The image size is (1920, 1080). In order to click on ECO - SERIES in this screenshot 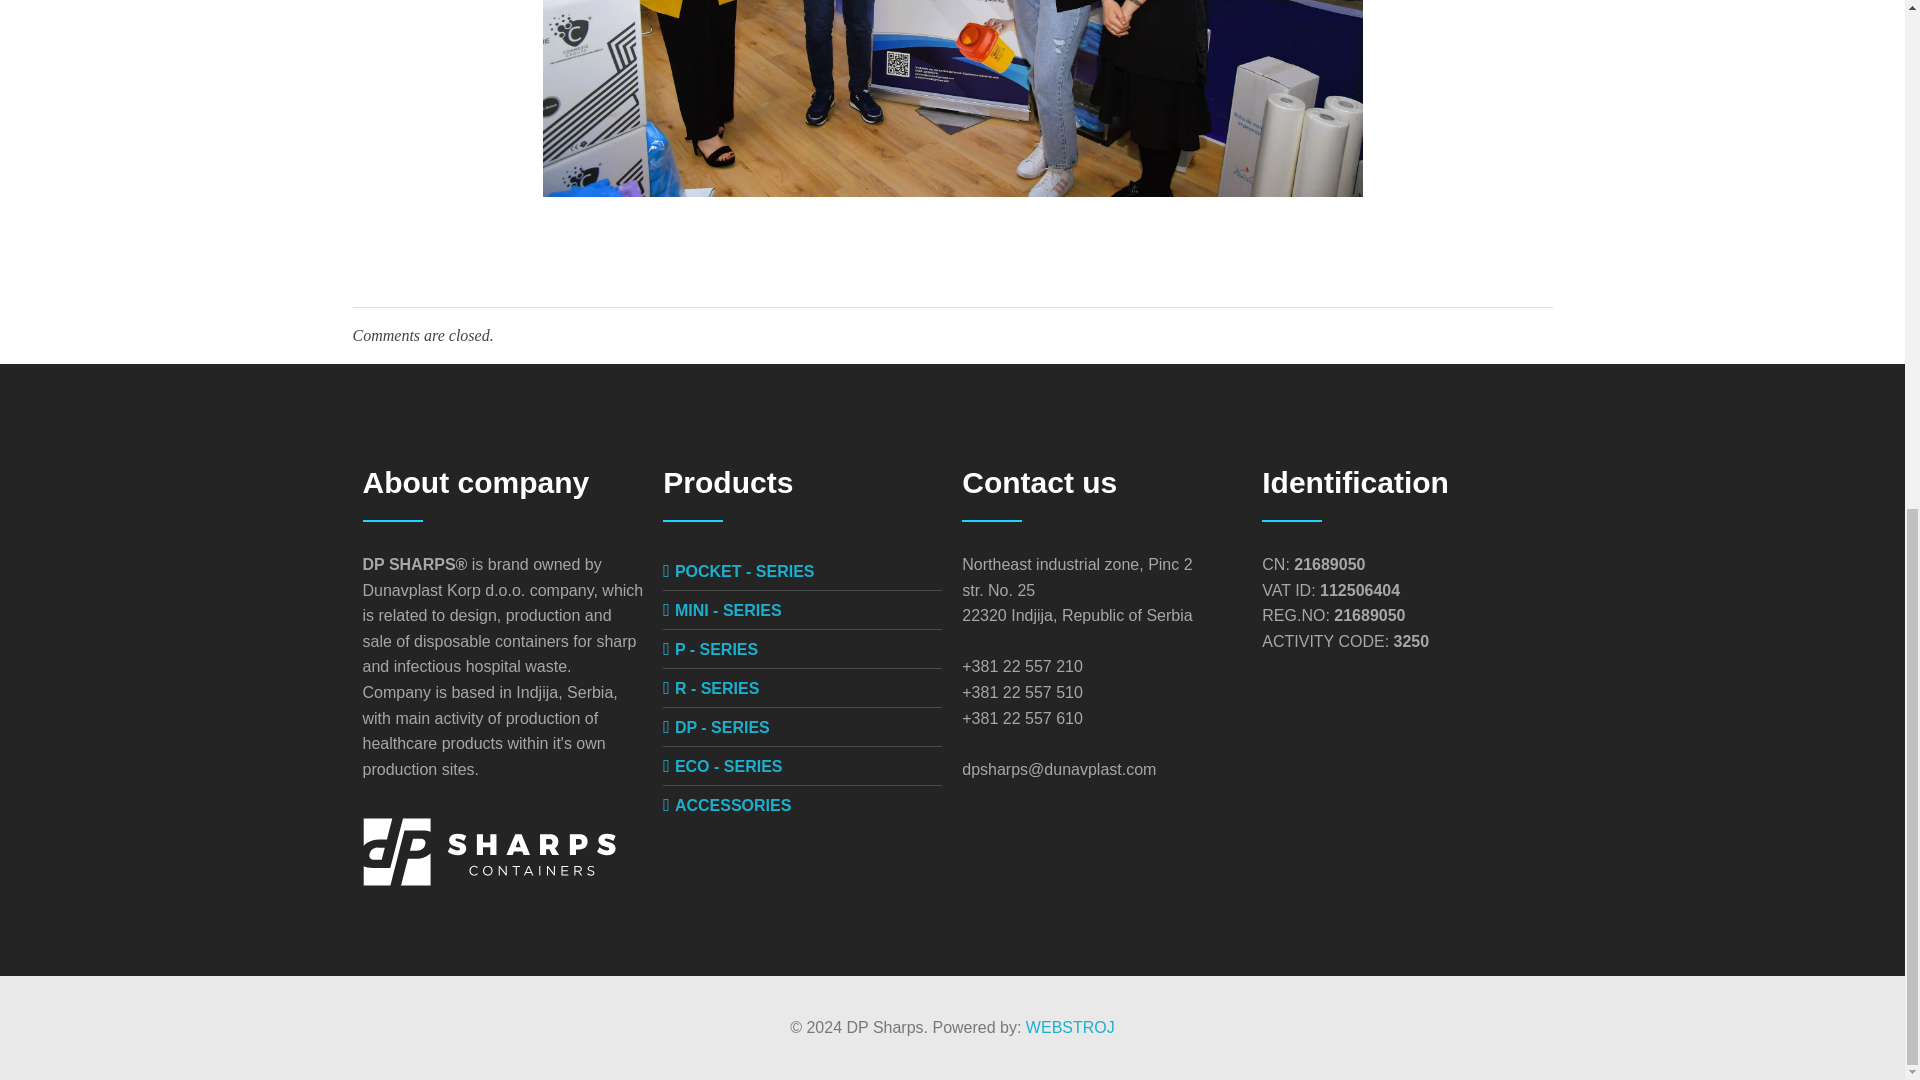, I will do `click(729, 766)`.